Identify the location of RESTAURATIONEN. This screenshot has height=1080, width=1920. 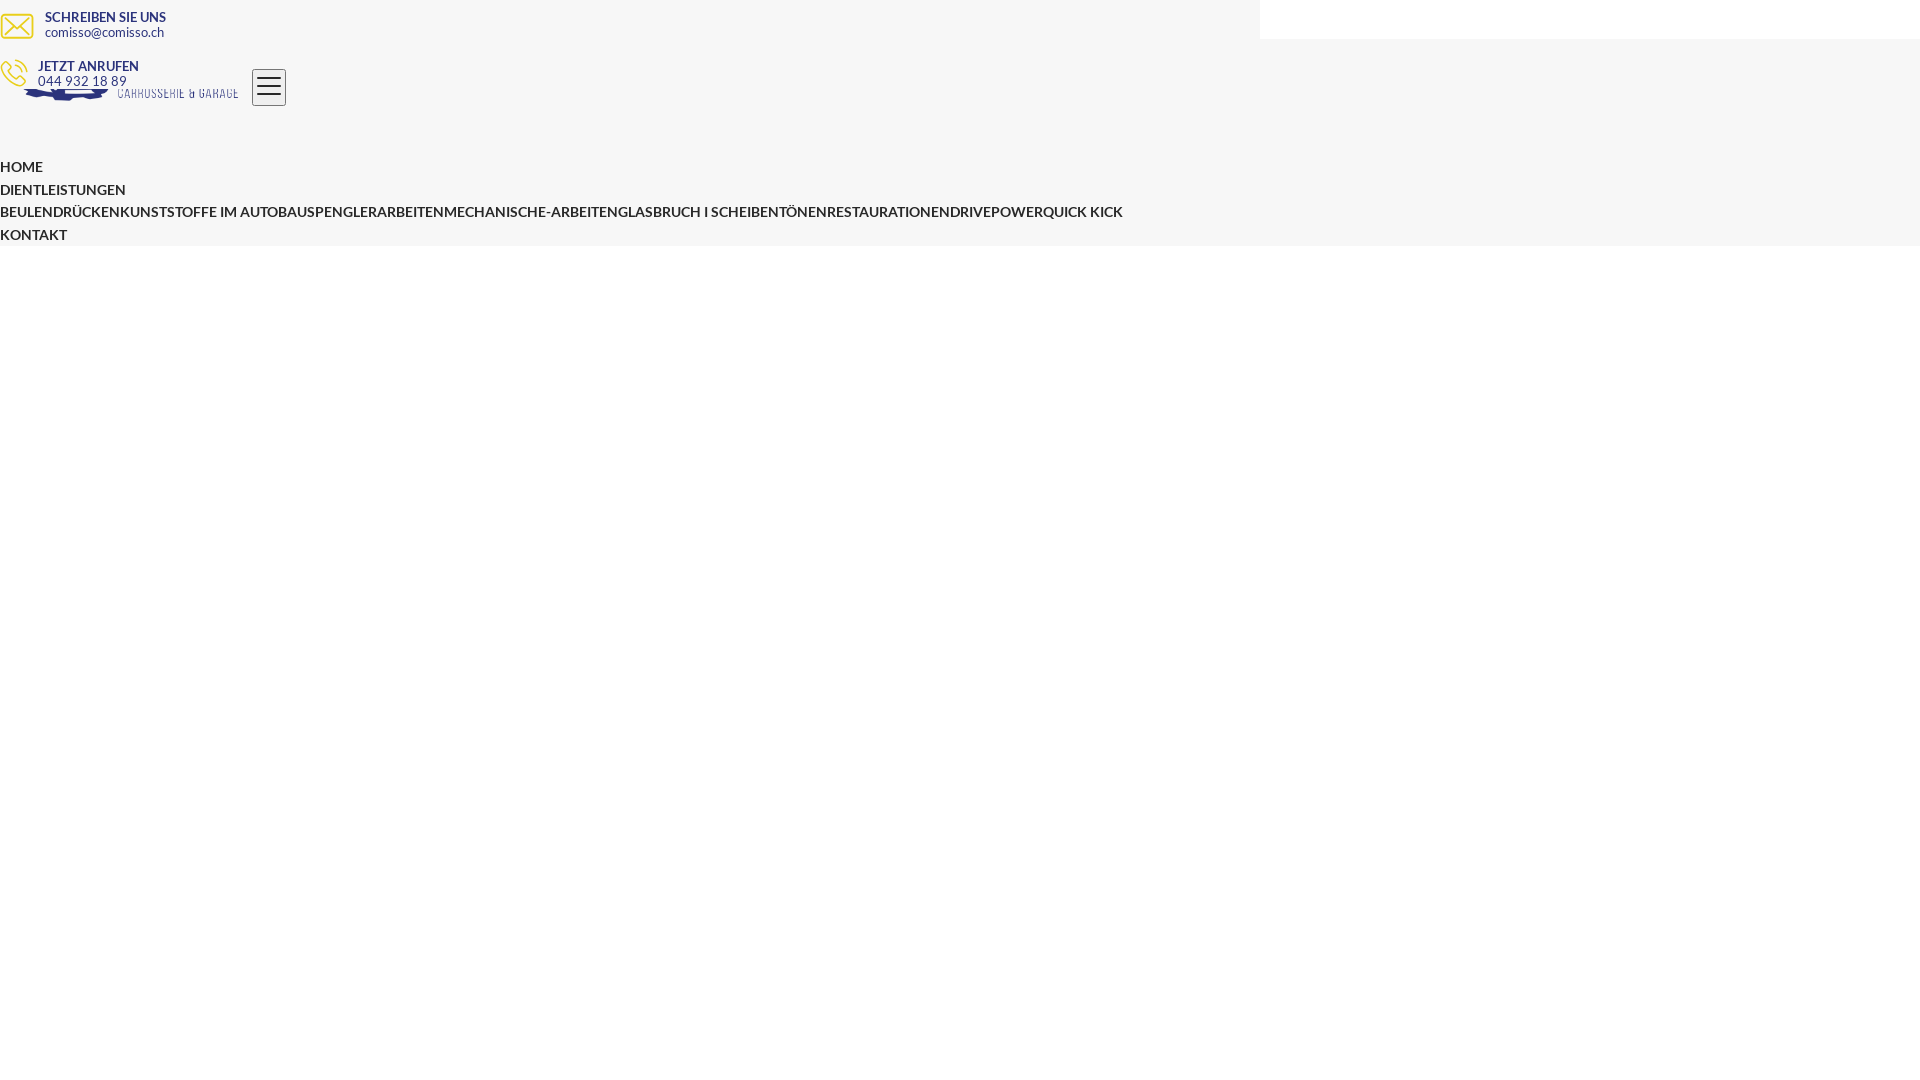
(888, 212).